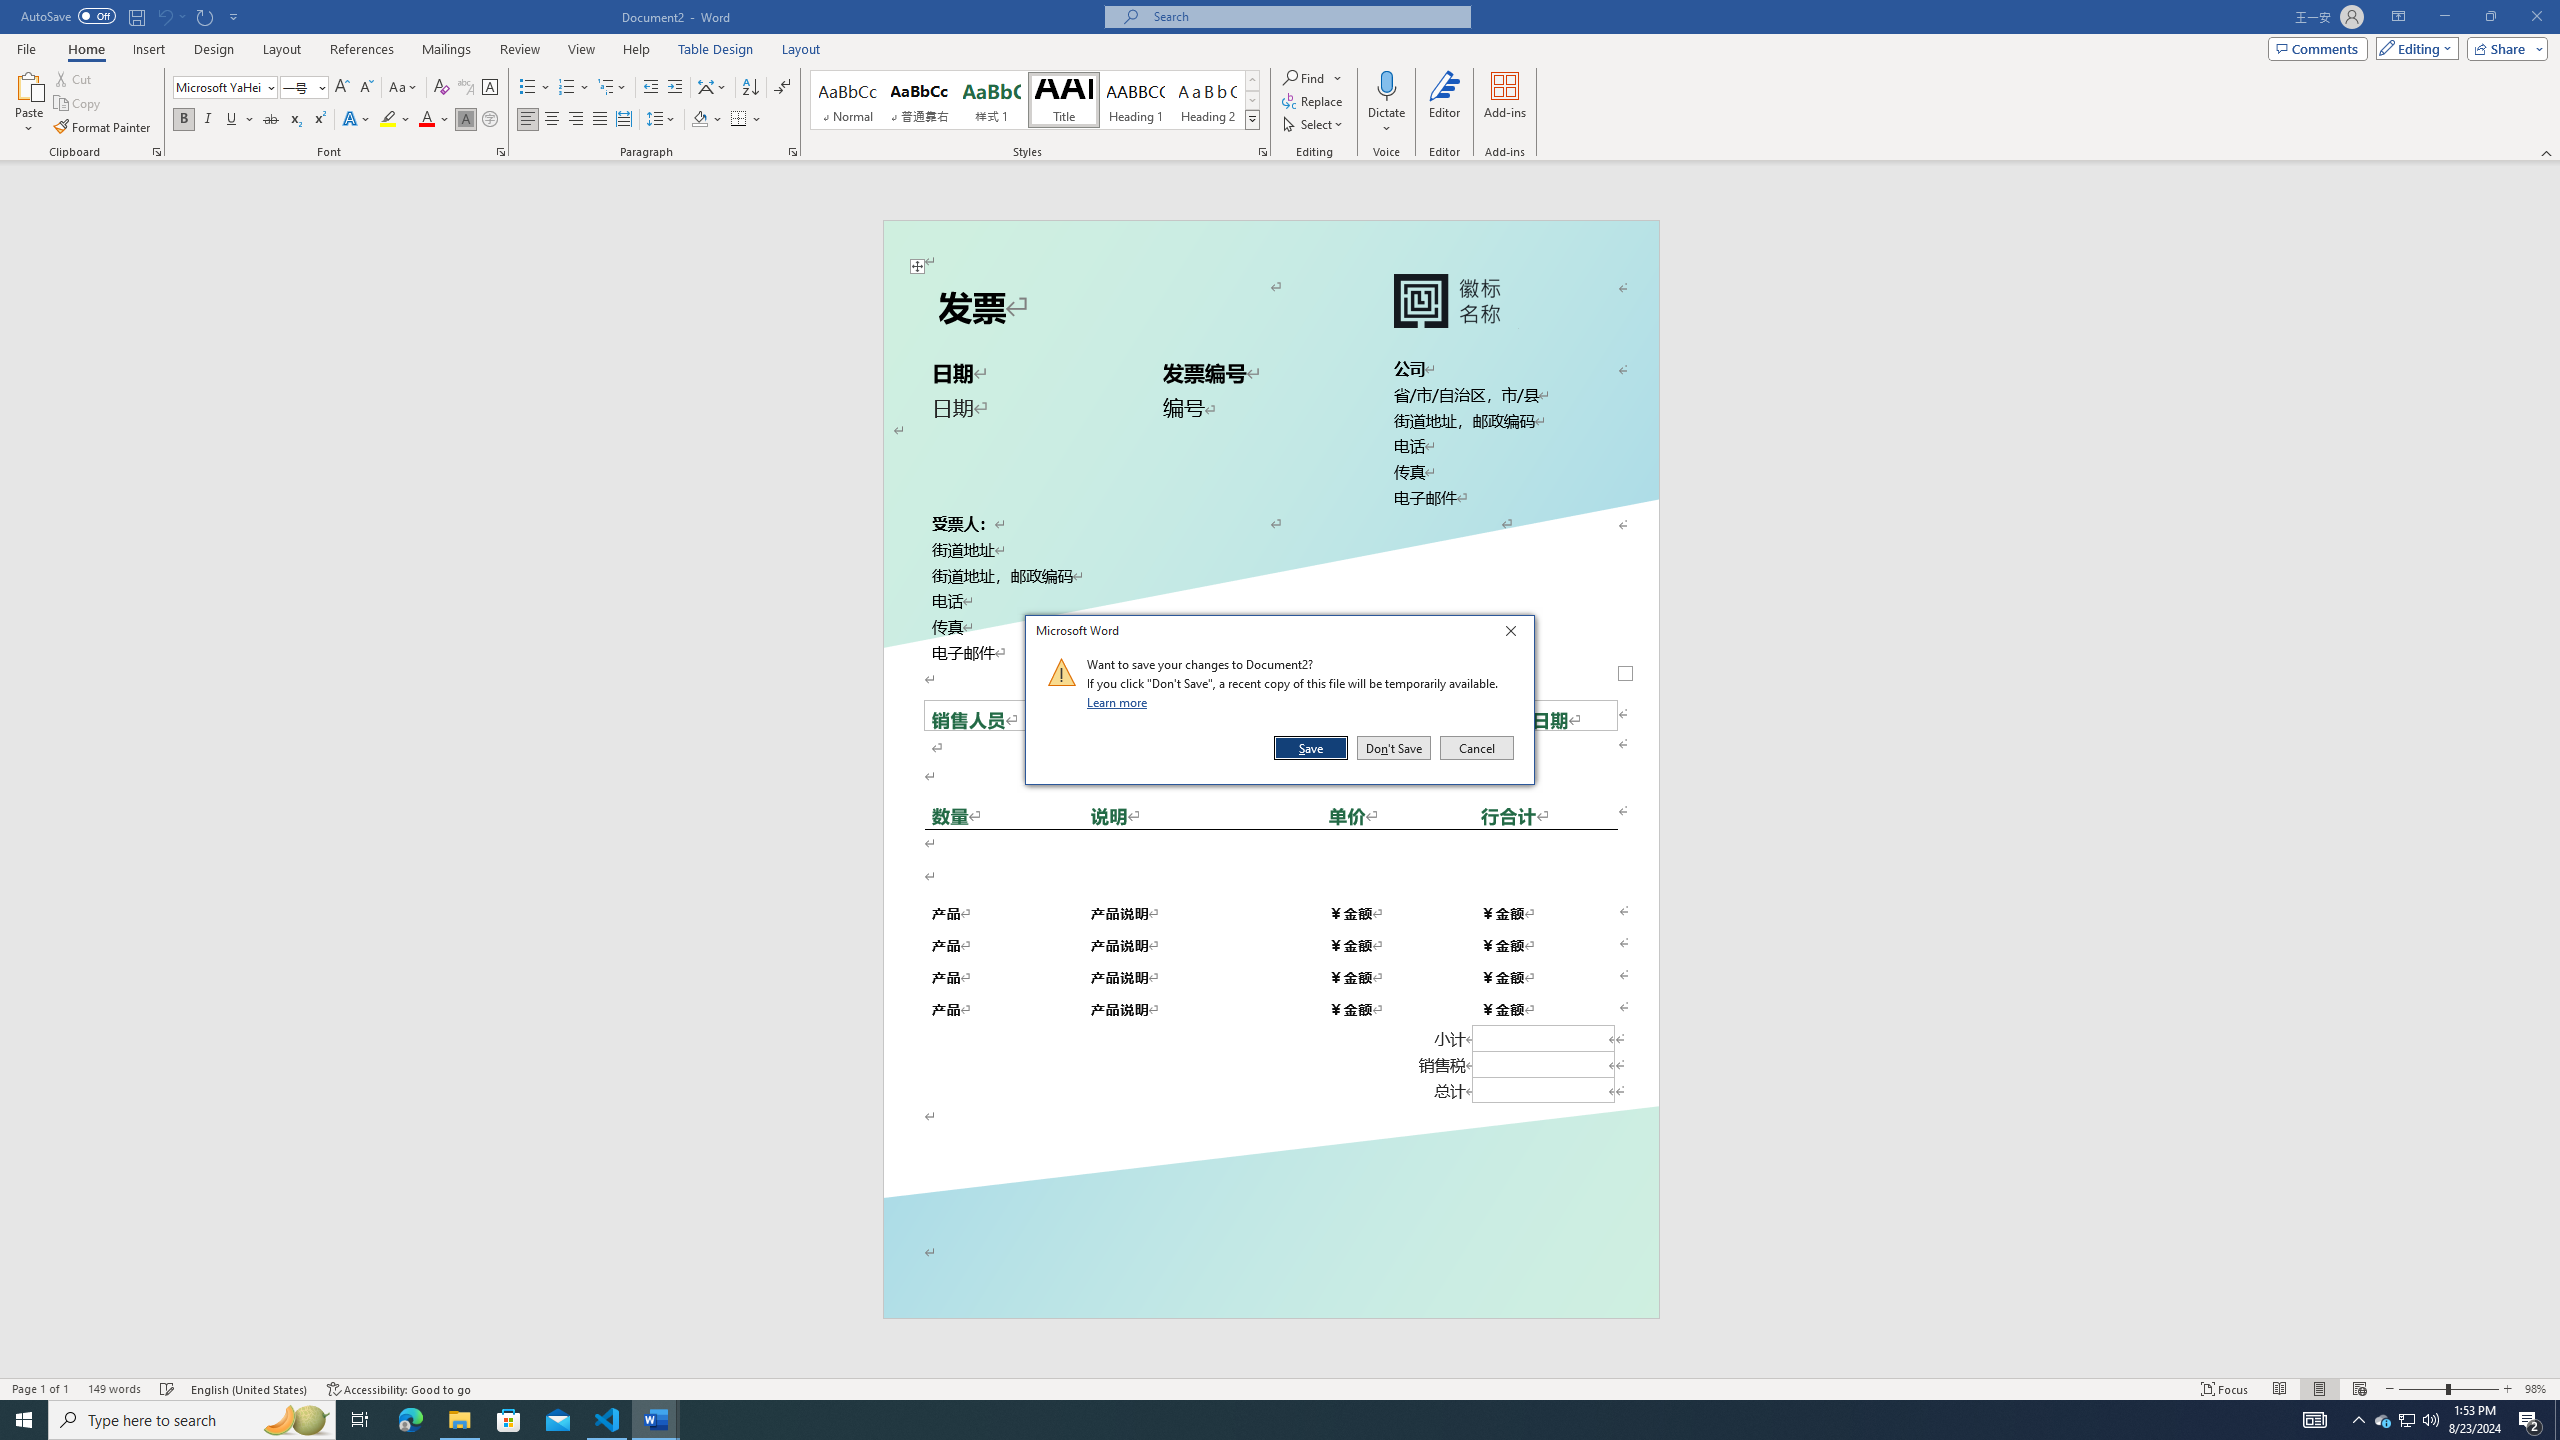 The image size is (2560, 1440). What do you see at coordinates (12, 10) in the screenshot?
I see `System` at bounding box center [12, 10].